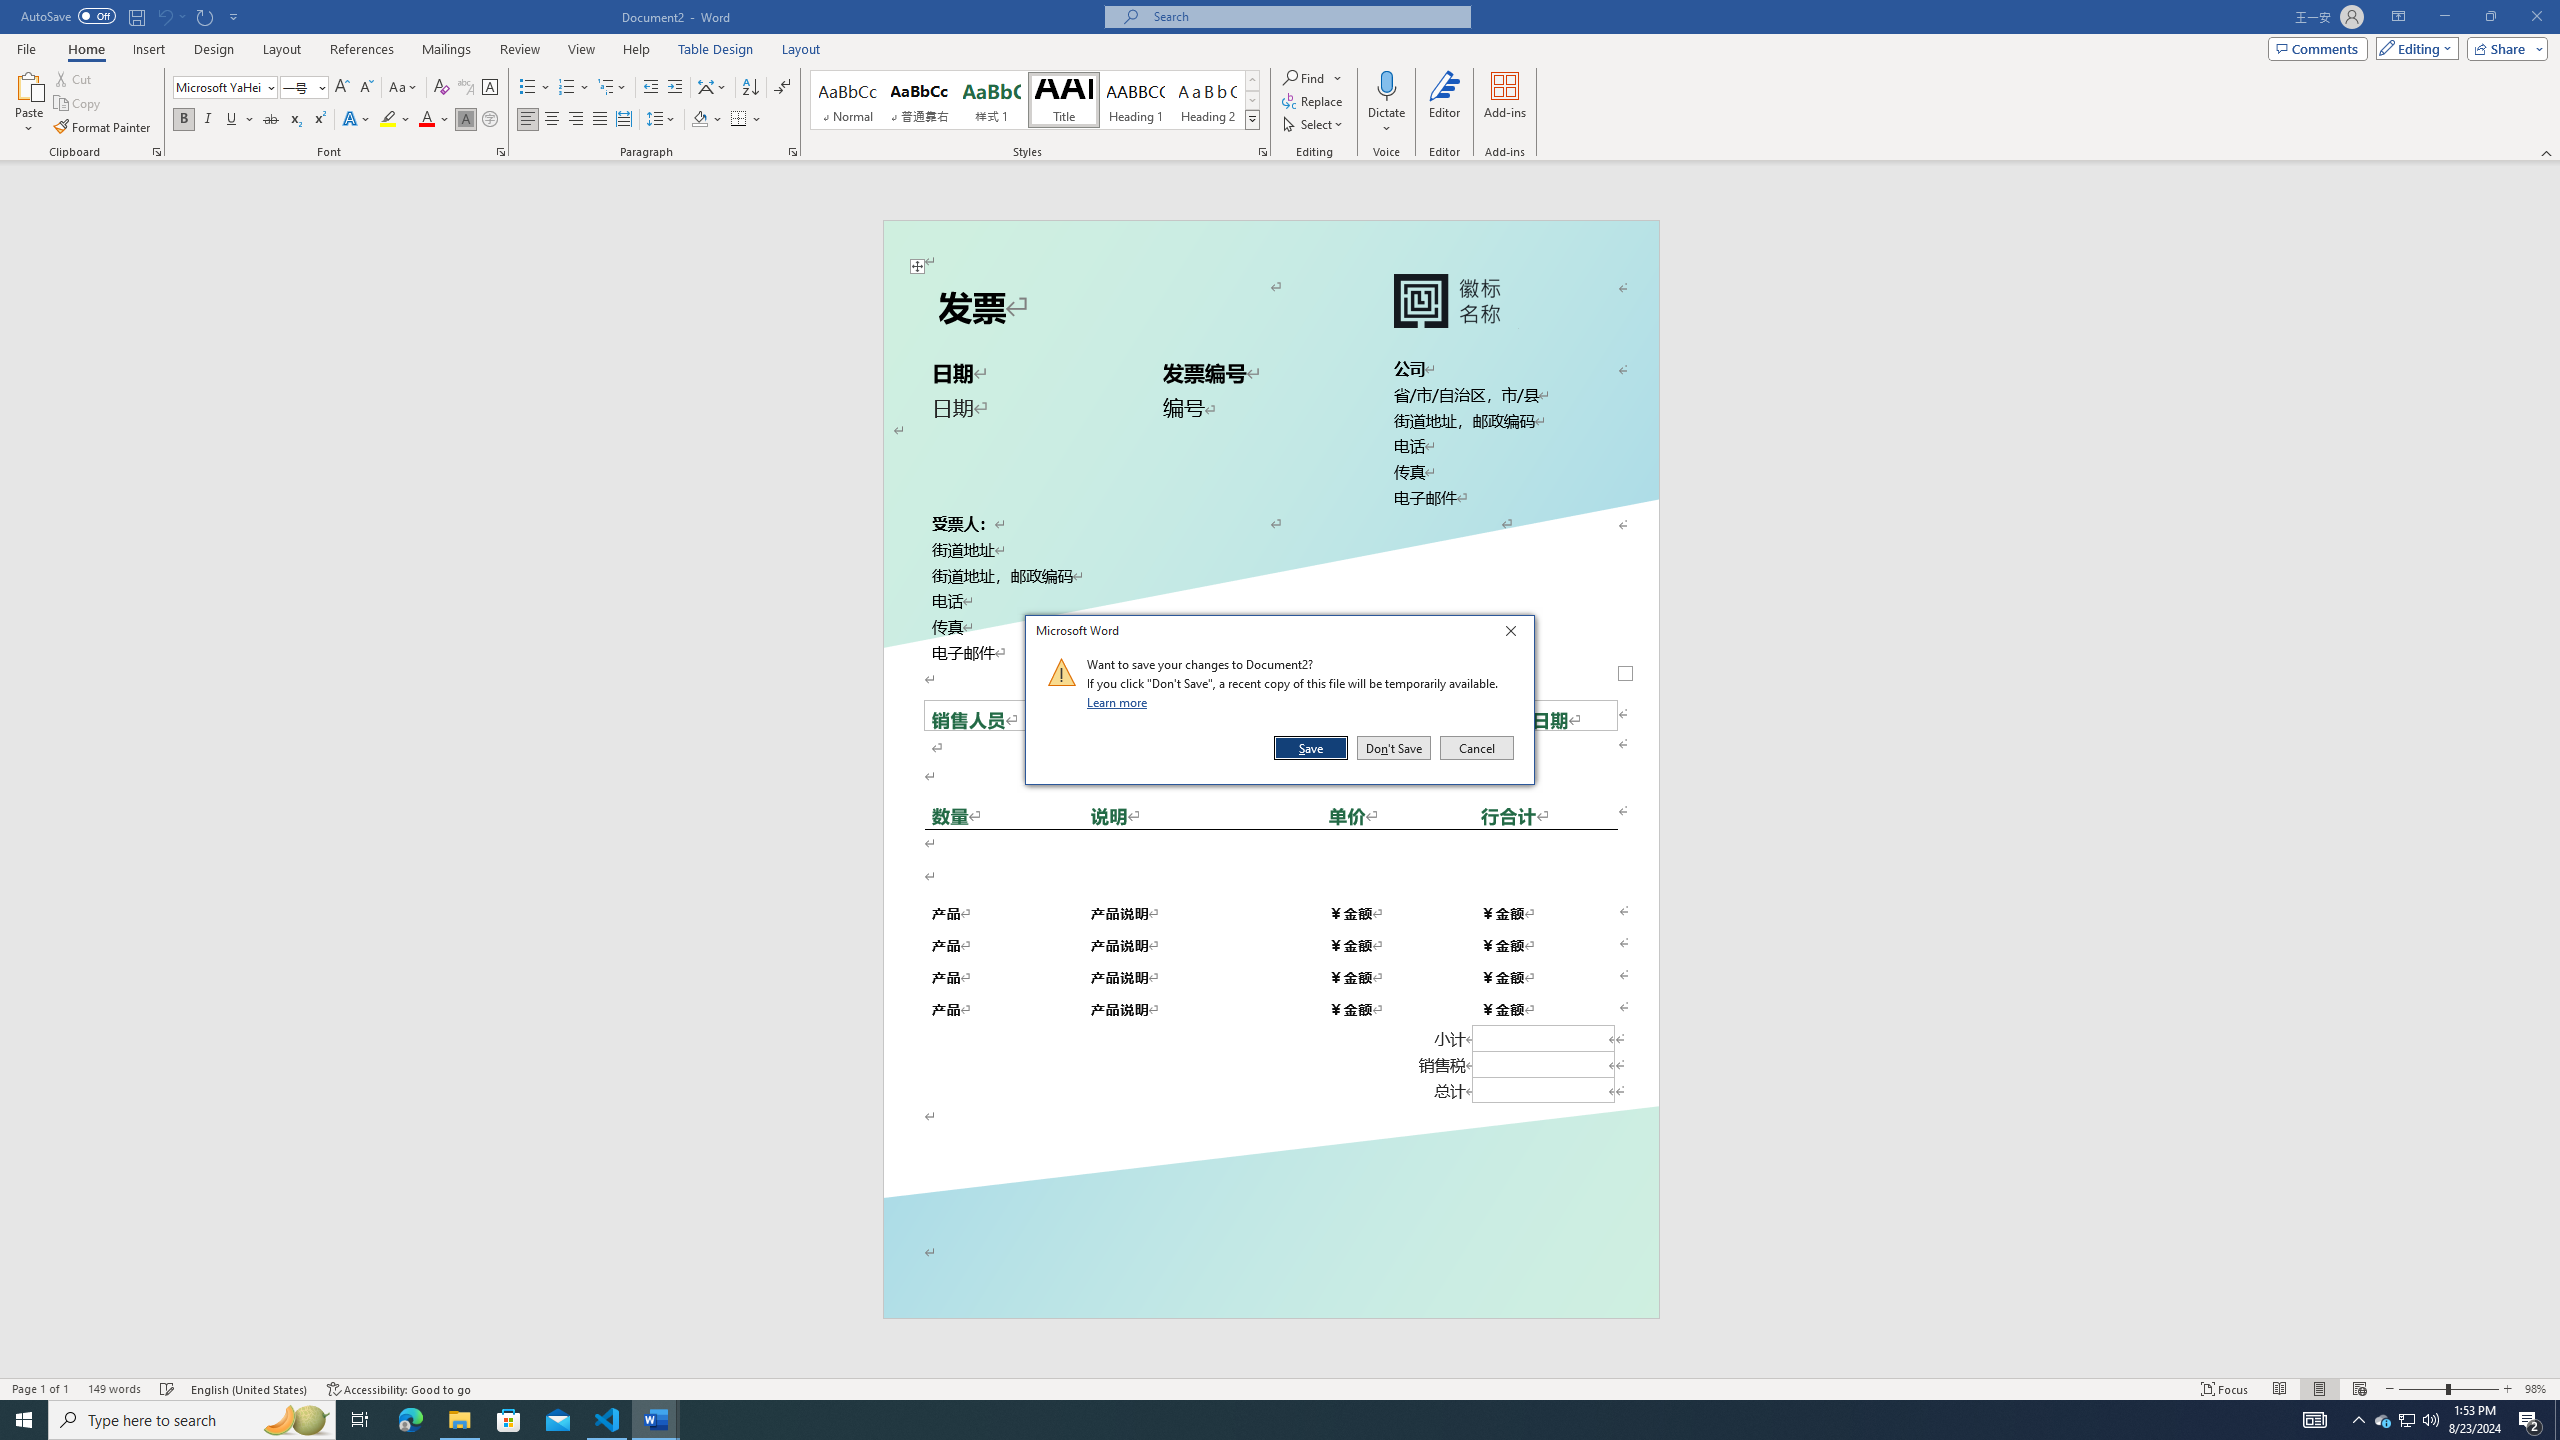 The image size is (2560, 1440). What do you see at coordinates (12, 10) in the screenshot?
I see `System` at bounding box center [12, 10].